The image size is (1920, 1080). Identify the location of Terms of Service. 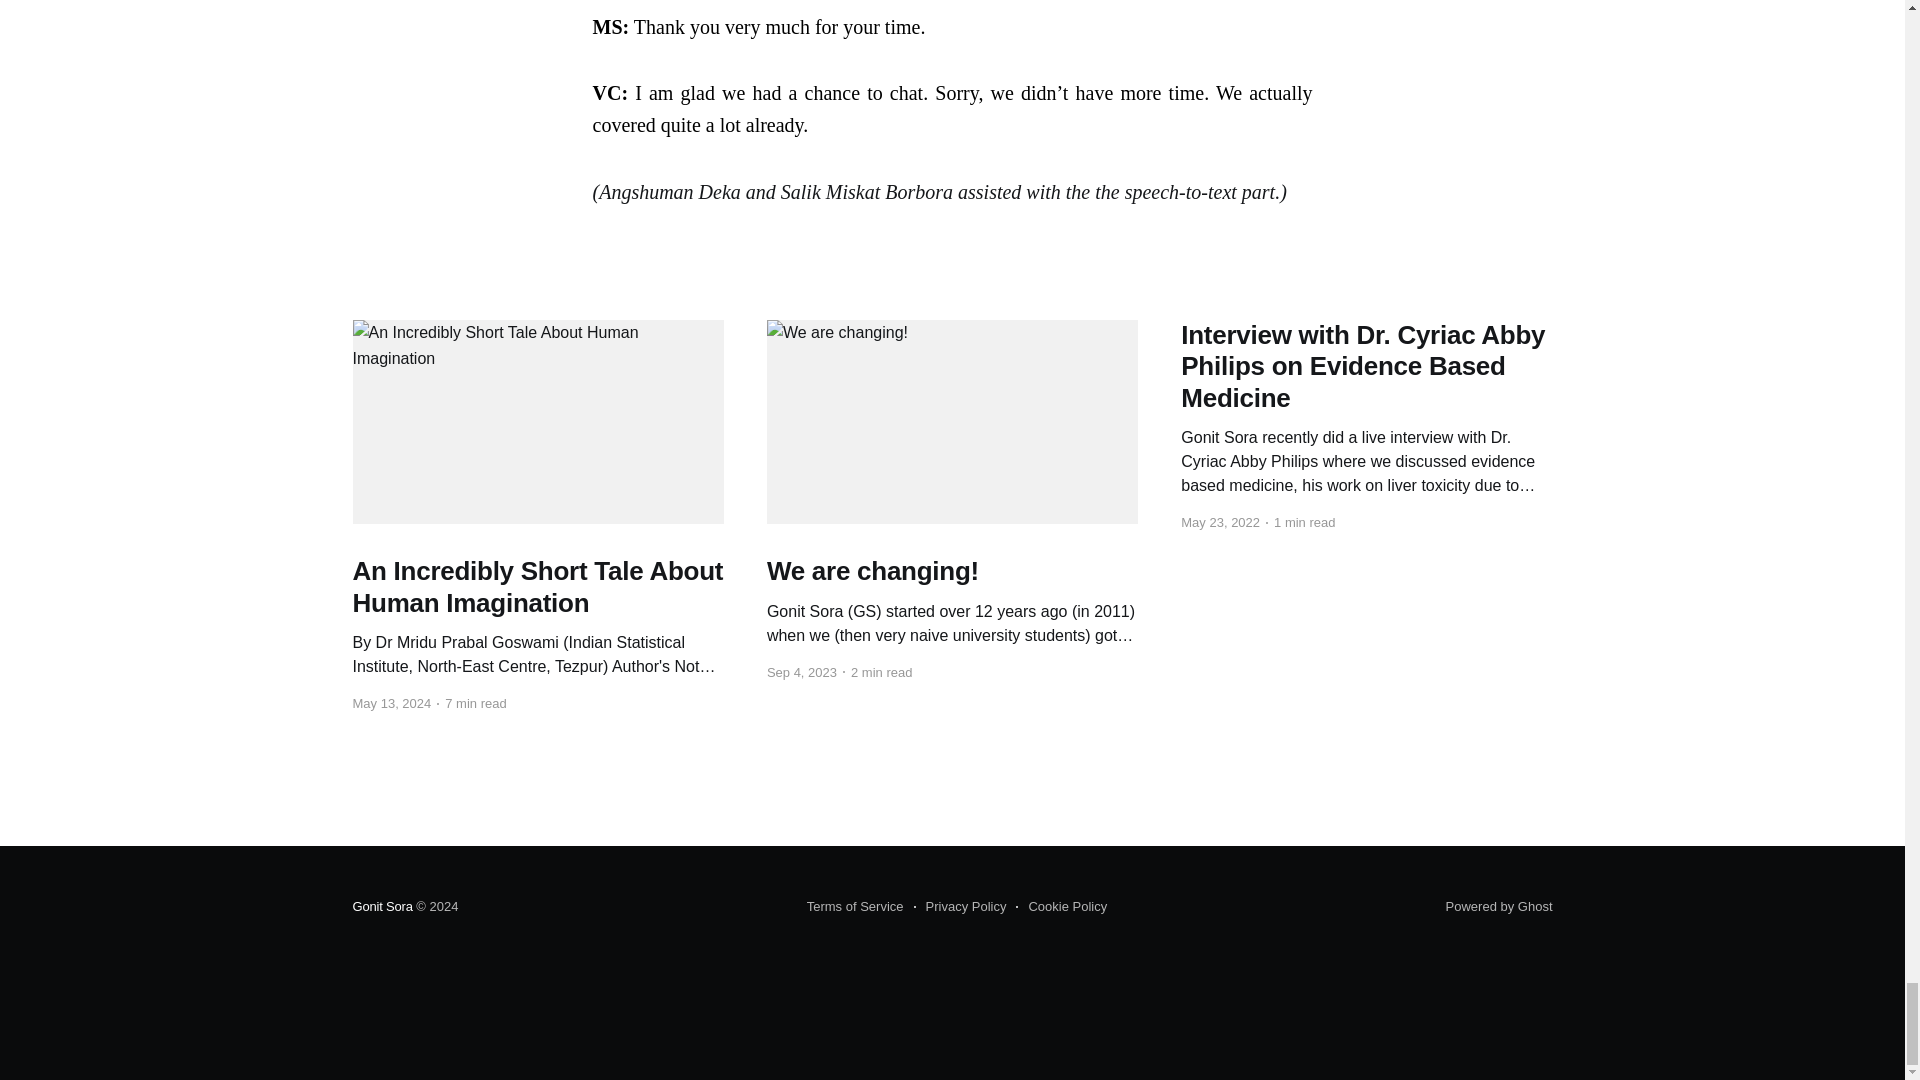
(855, 907).